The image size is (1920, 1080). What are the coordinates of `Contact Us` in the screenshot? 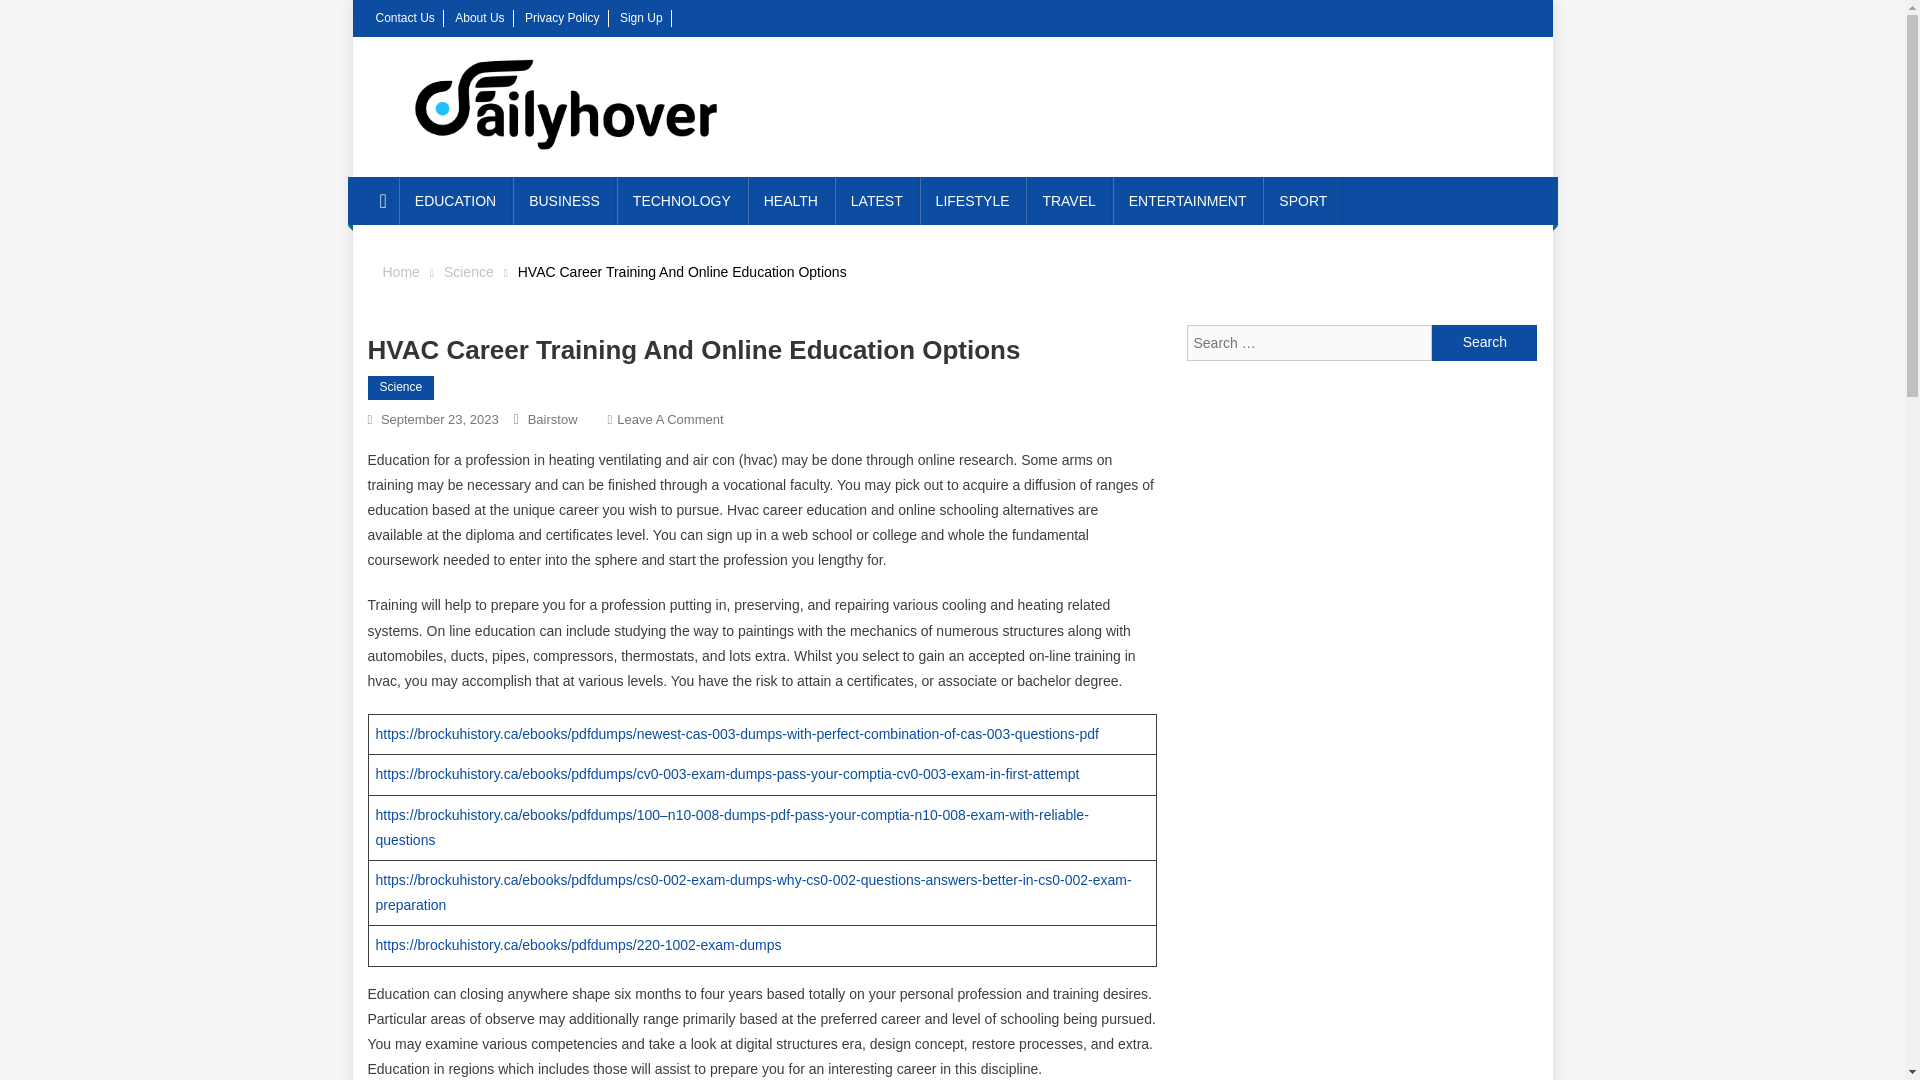 It's located at (406, 17).